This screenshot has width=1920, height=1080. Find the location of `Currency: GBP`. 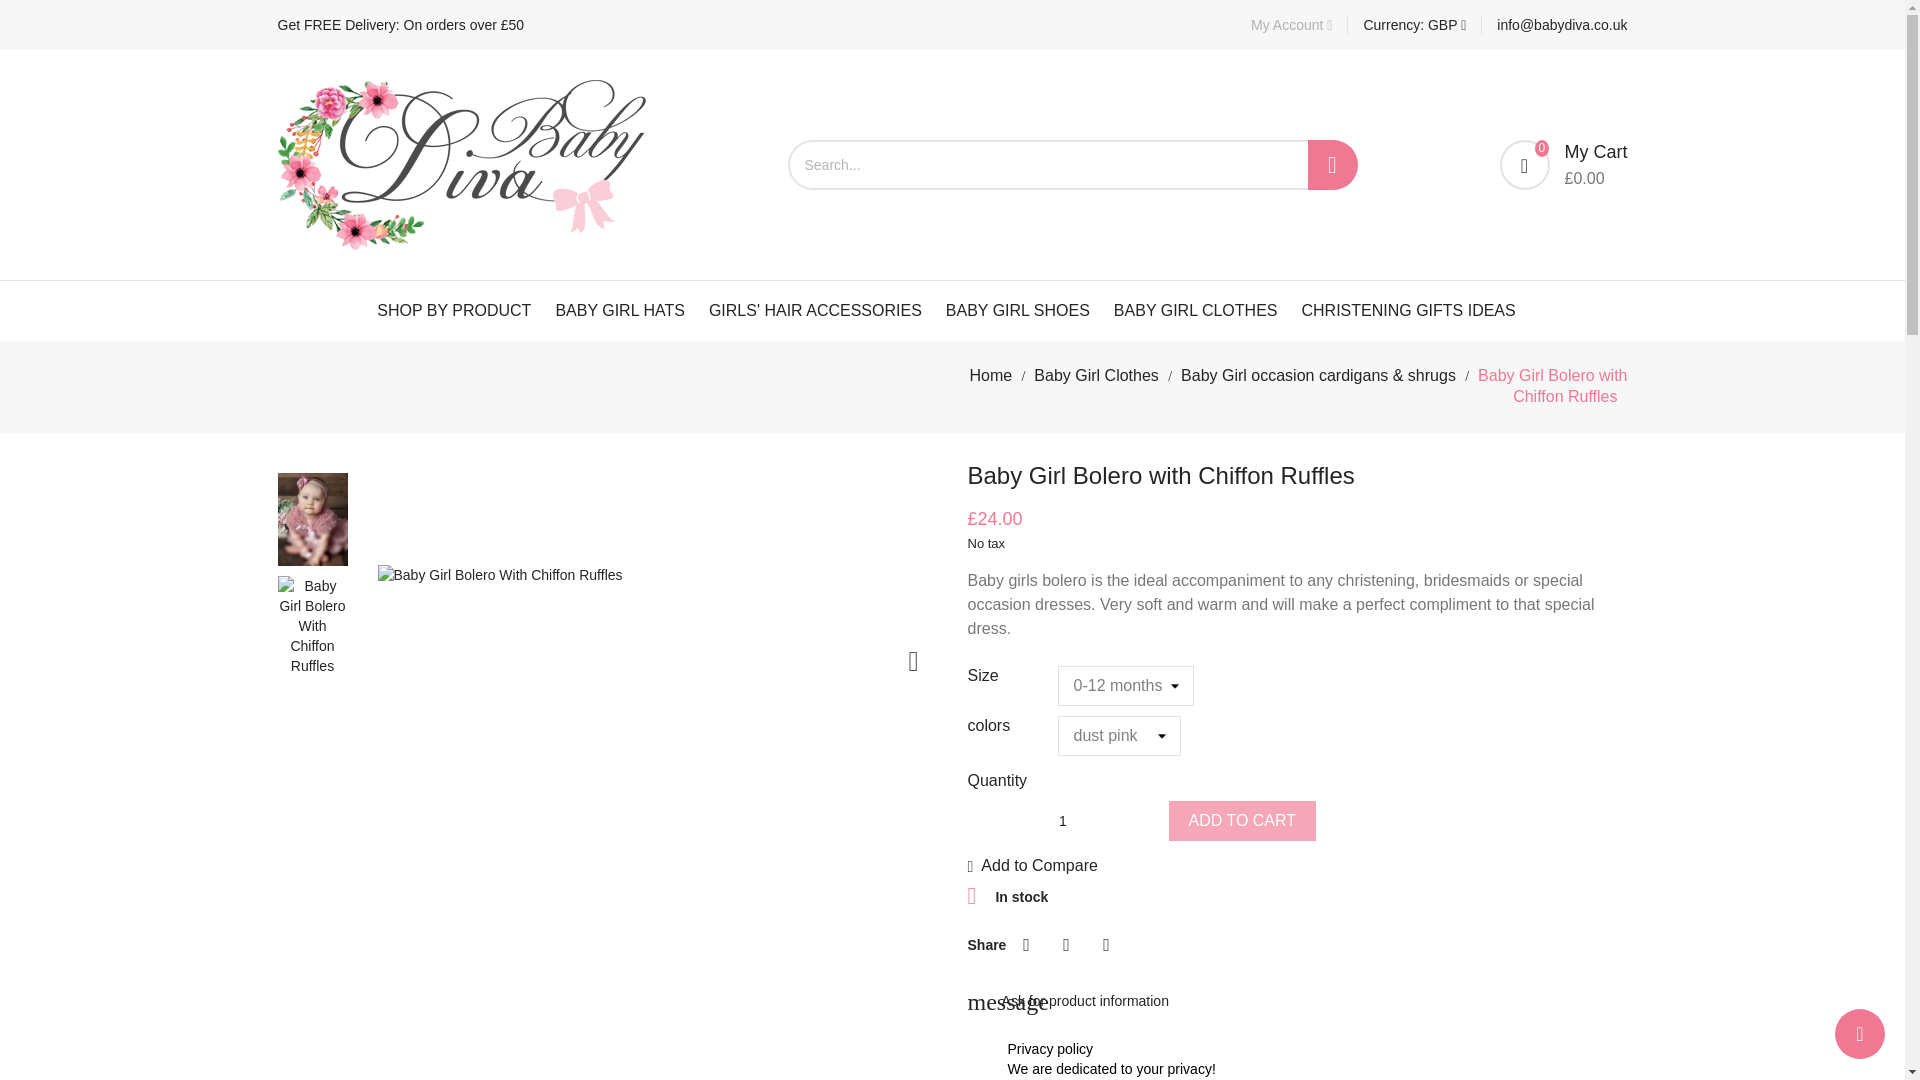

Currency: GBP is located at coordinates (1414, 24).